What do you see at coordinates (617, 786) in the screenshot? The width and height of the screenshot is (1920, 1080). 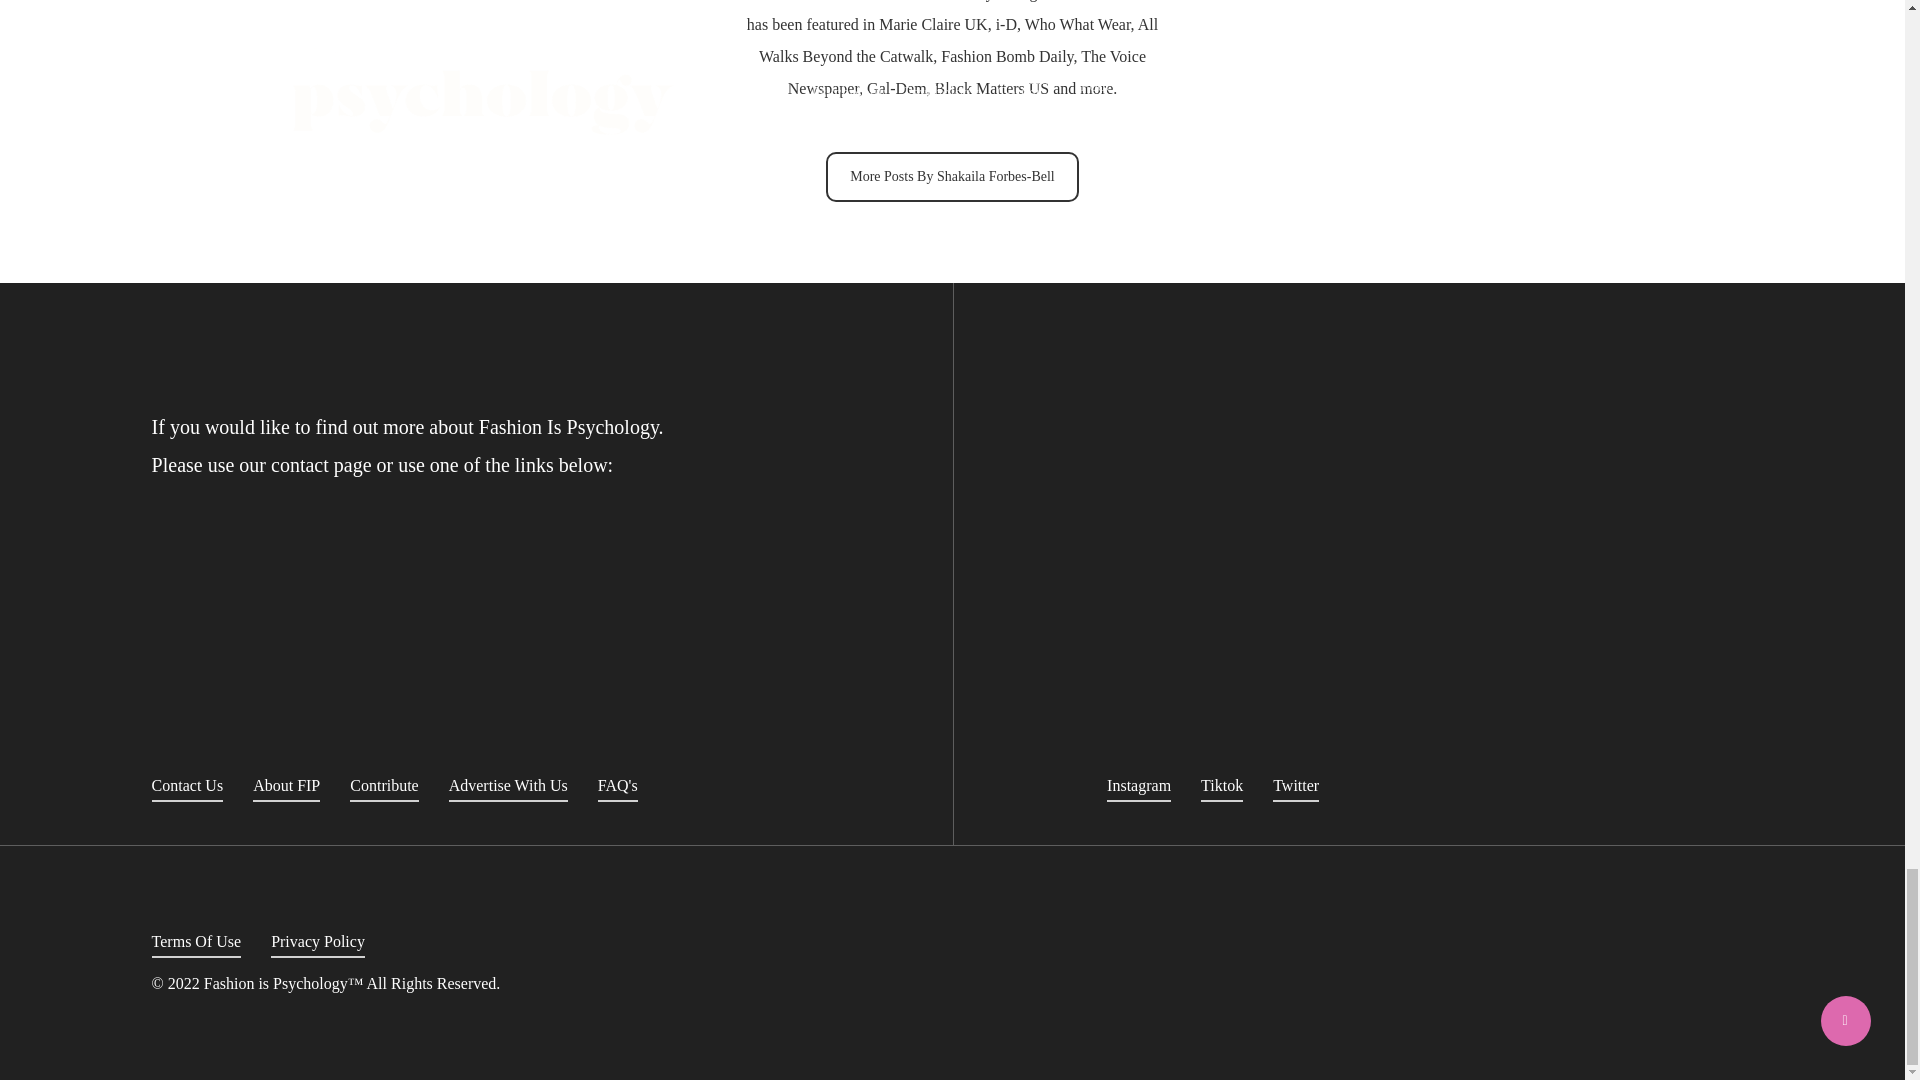 I see `FAQ'S` at bounding box center [617, 786].